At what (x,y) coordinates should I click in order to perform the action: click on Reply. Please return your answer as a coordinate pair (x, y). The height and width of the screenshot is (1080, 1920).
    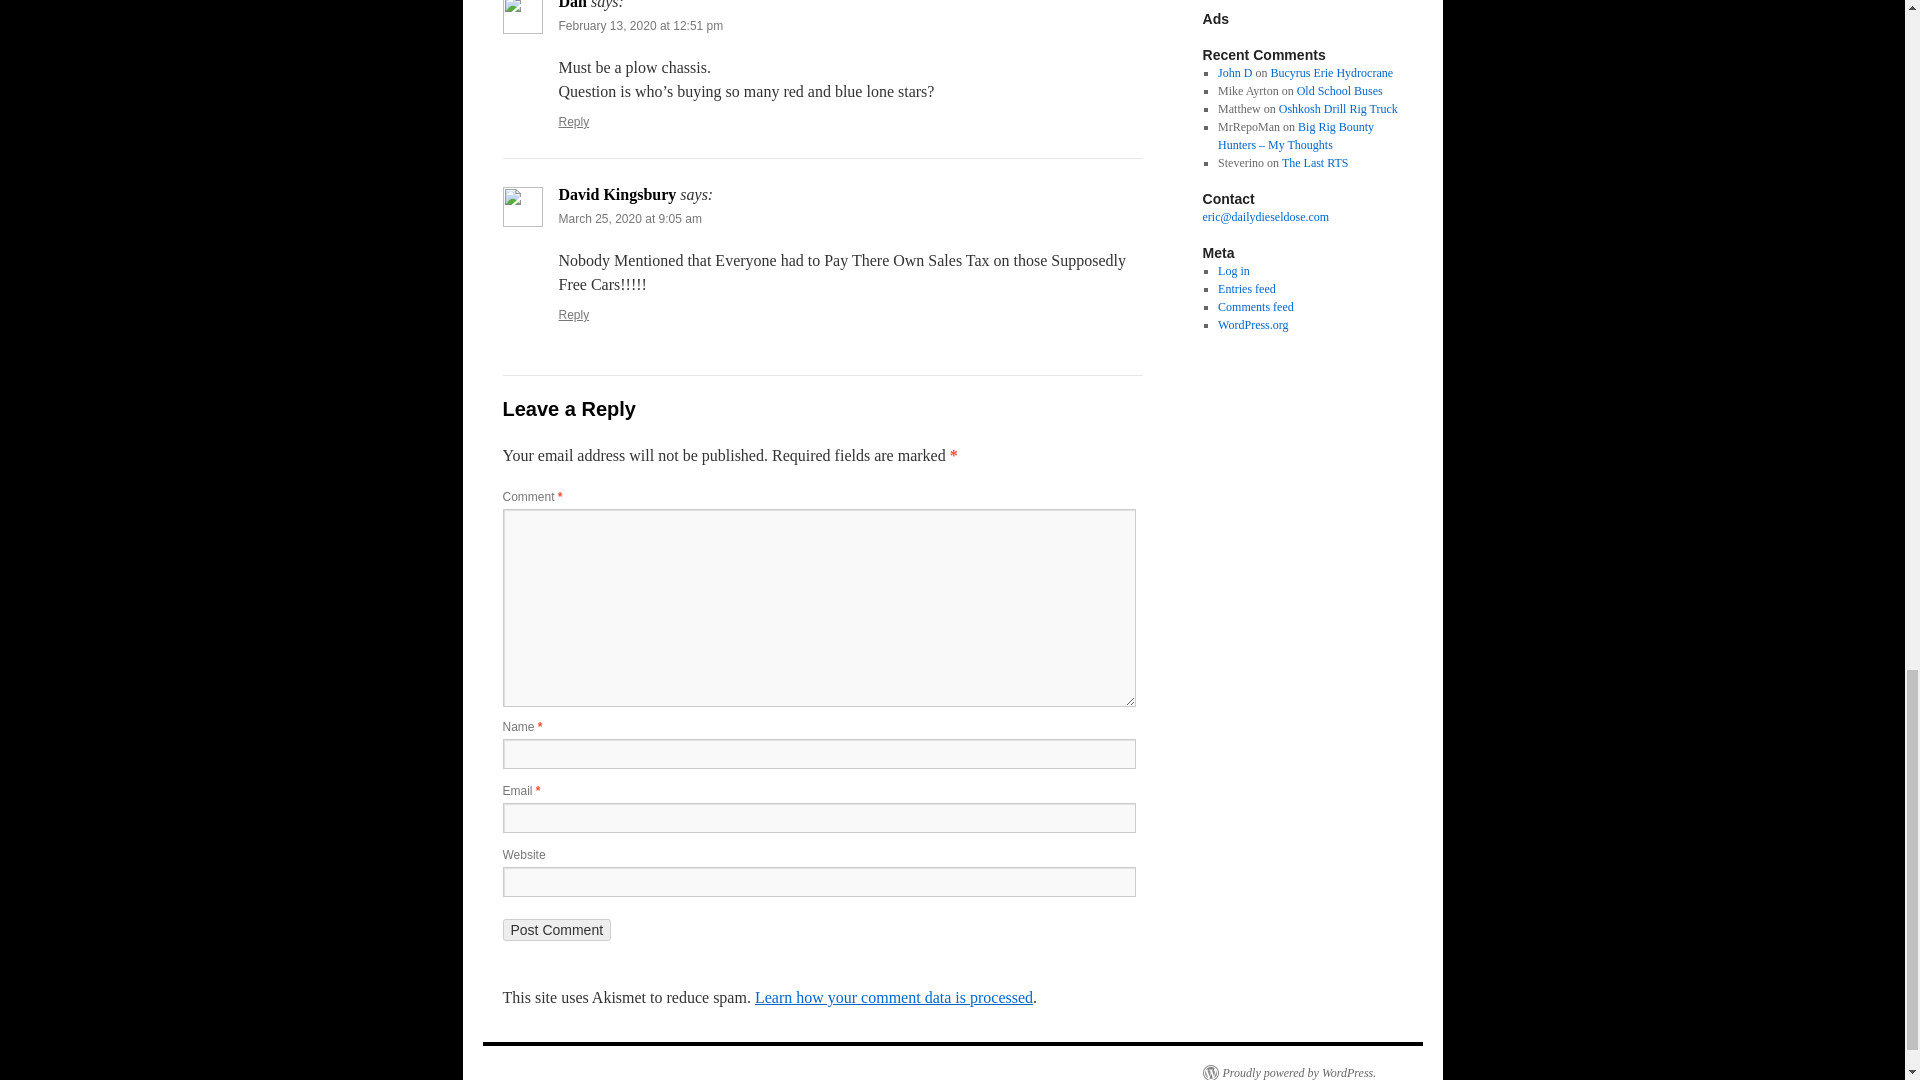
    Looking at the image, I should click on (574, 314).